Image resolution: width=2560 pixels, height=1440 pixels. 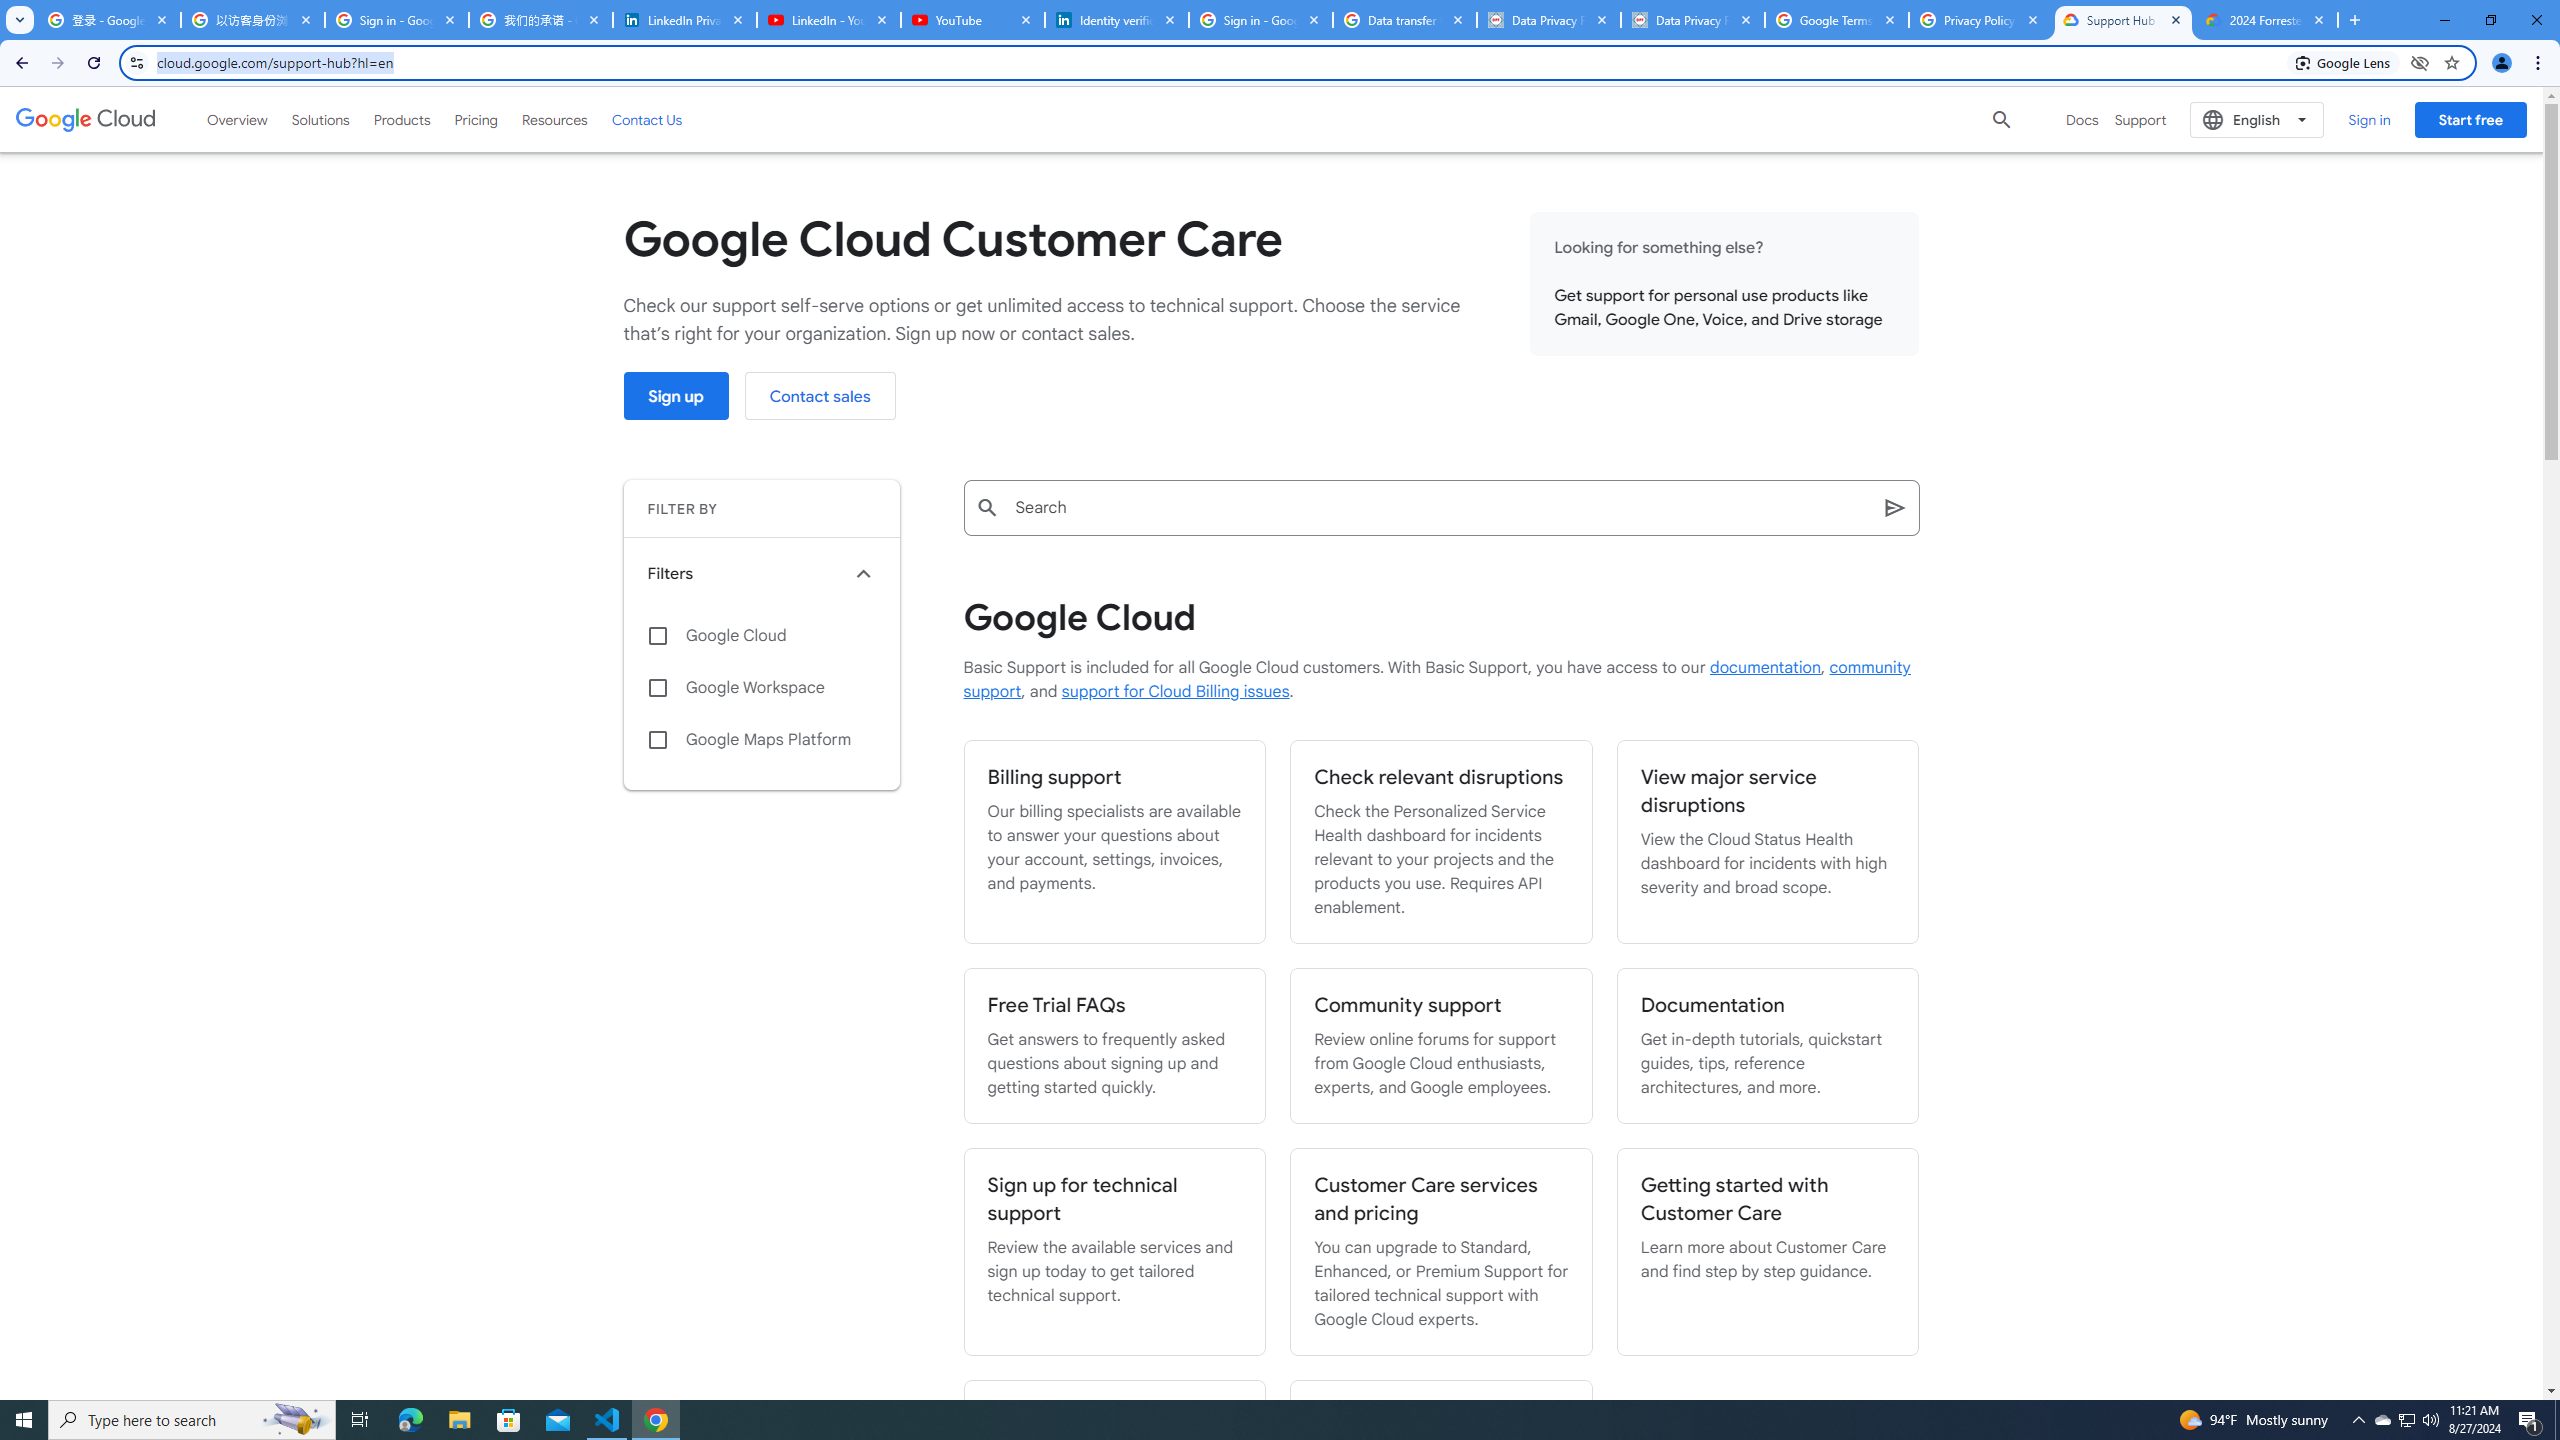 I want to click on Pricing, so click(x=476, y=119).